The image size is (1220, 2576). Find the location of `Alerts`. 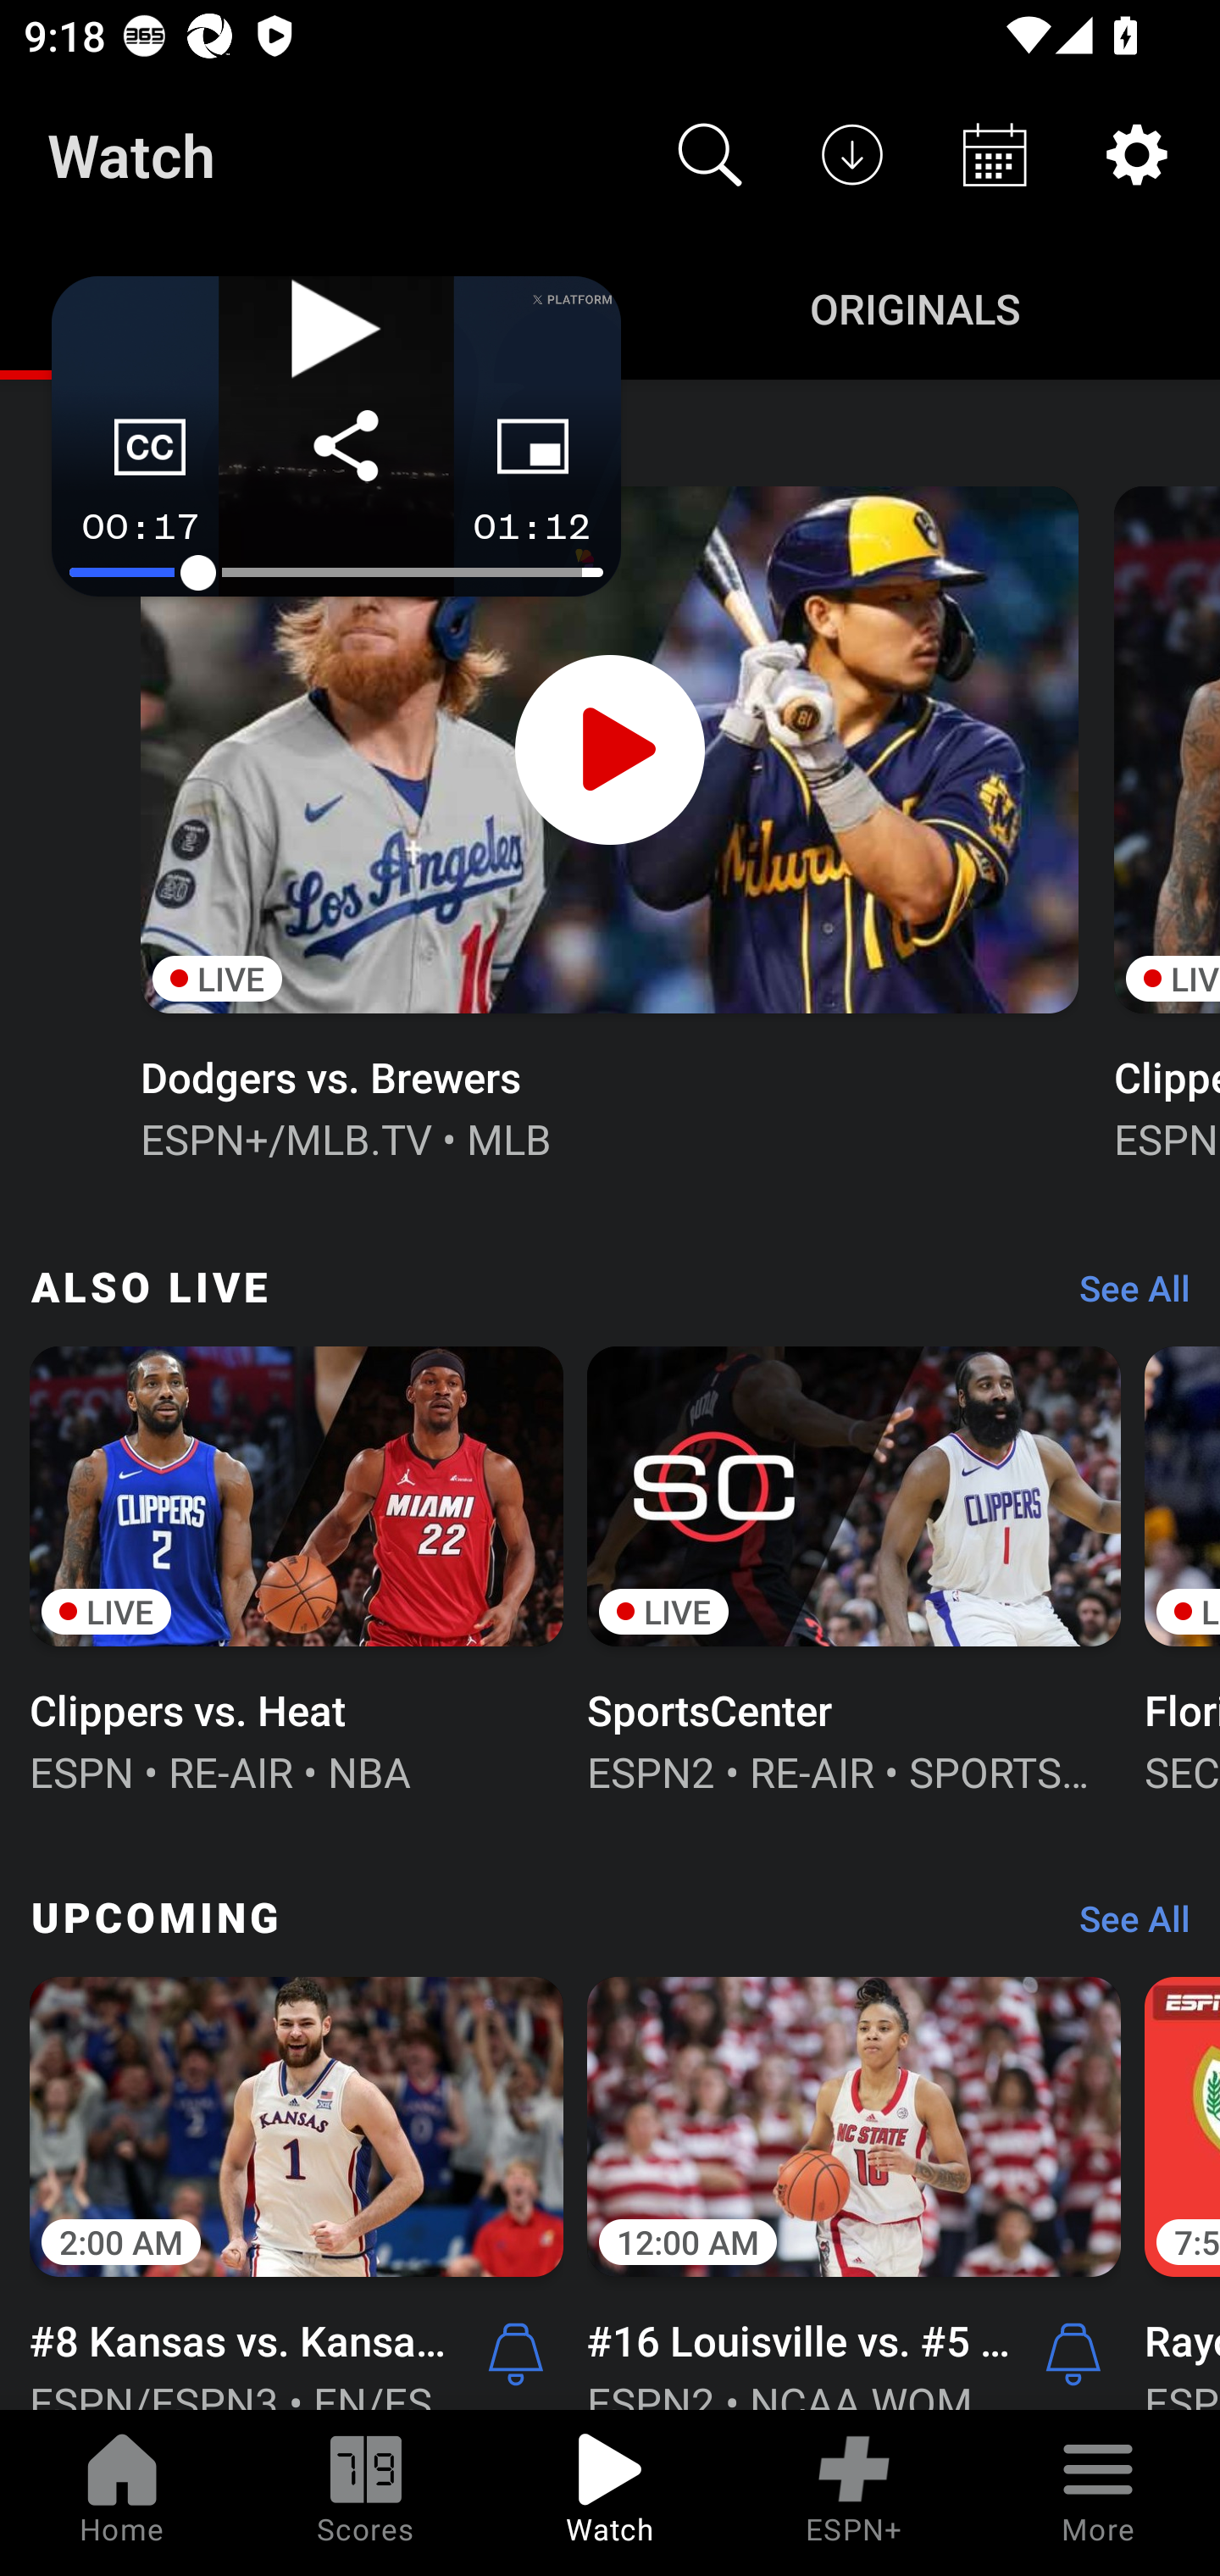

Alerts is located at coordinates (515, 2352).